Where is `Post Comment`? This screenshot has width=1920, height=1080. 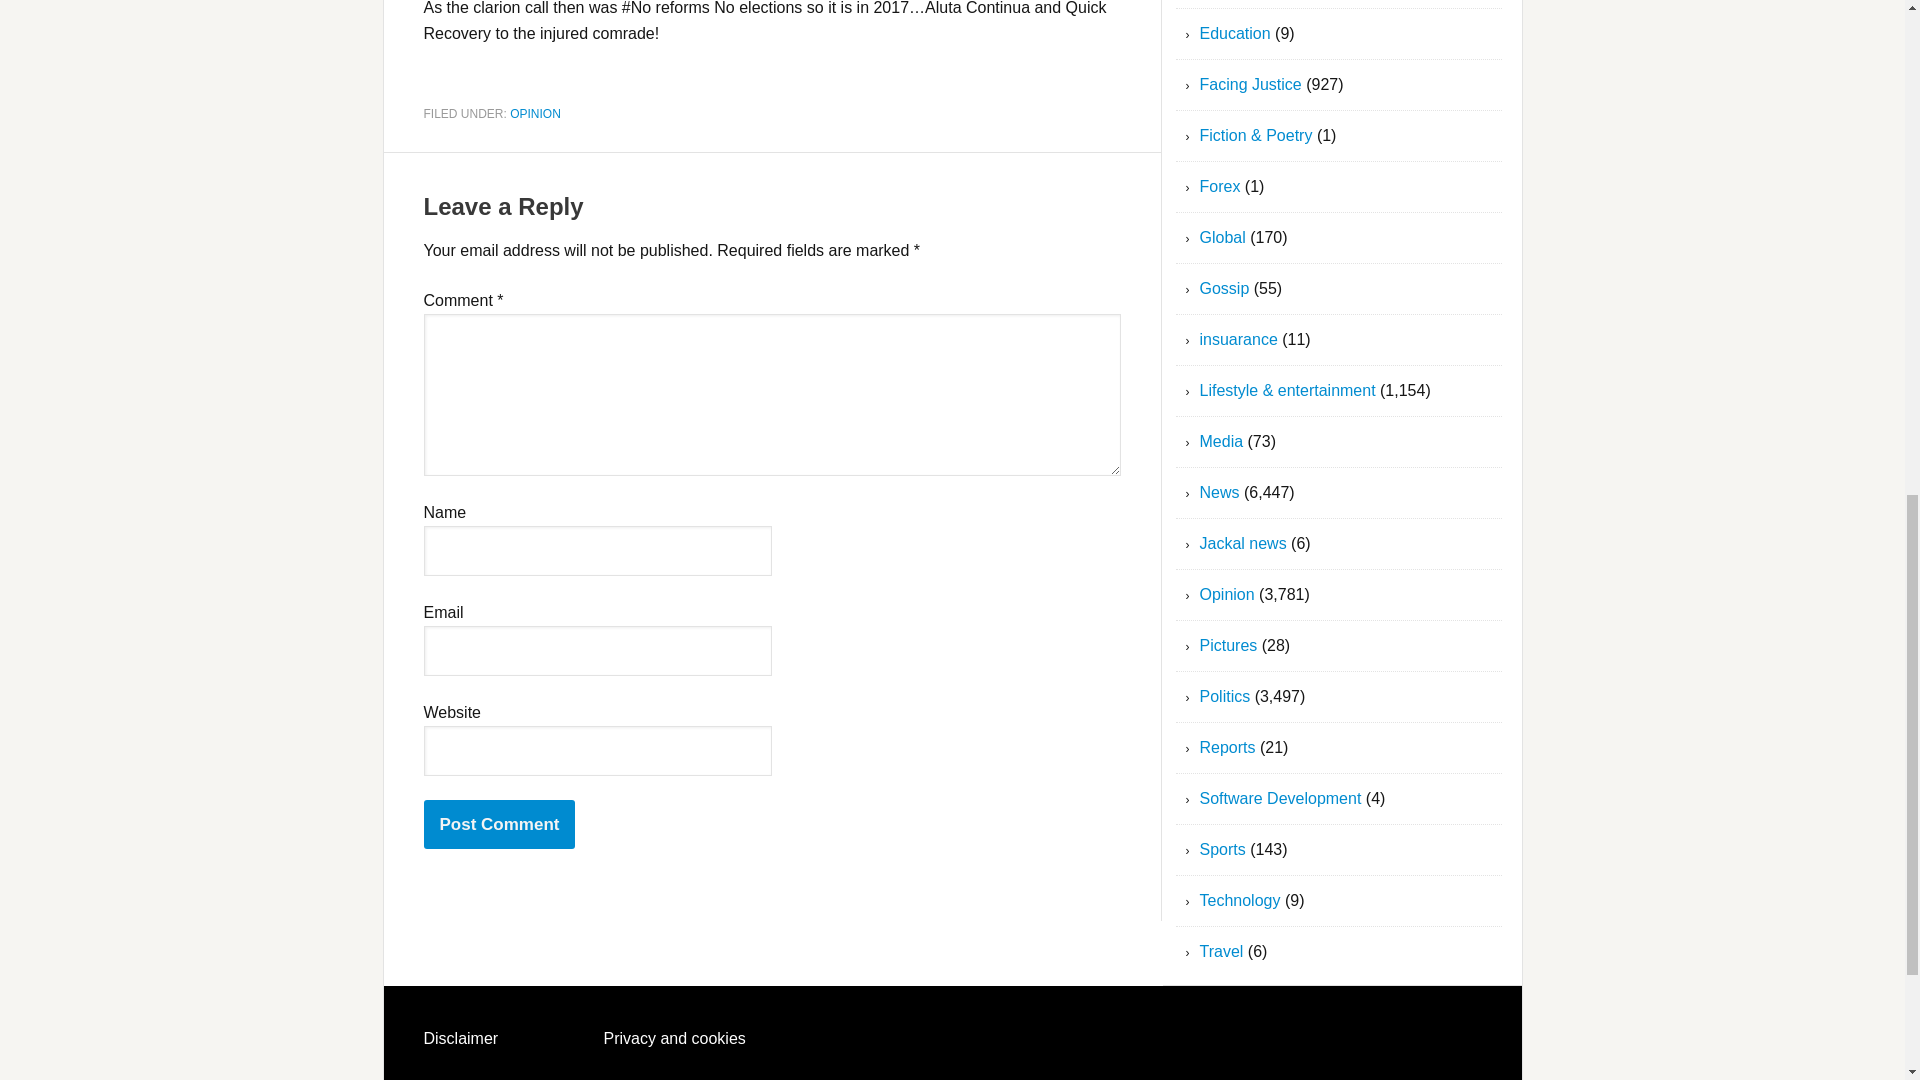 Post Comment is located at coordinates (500, 824).